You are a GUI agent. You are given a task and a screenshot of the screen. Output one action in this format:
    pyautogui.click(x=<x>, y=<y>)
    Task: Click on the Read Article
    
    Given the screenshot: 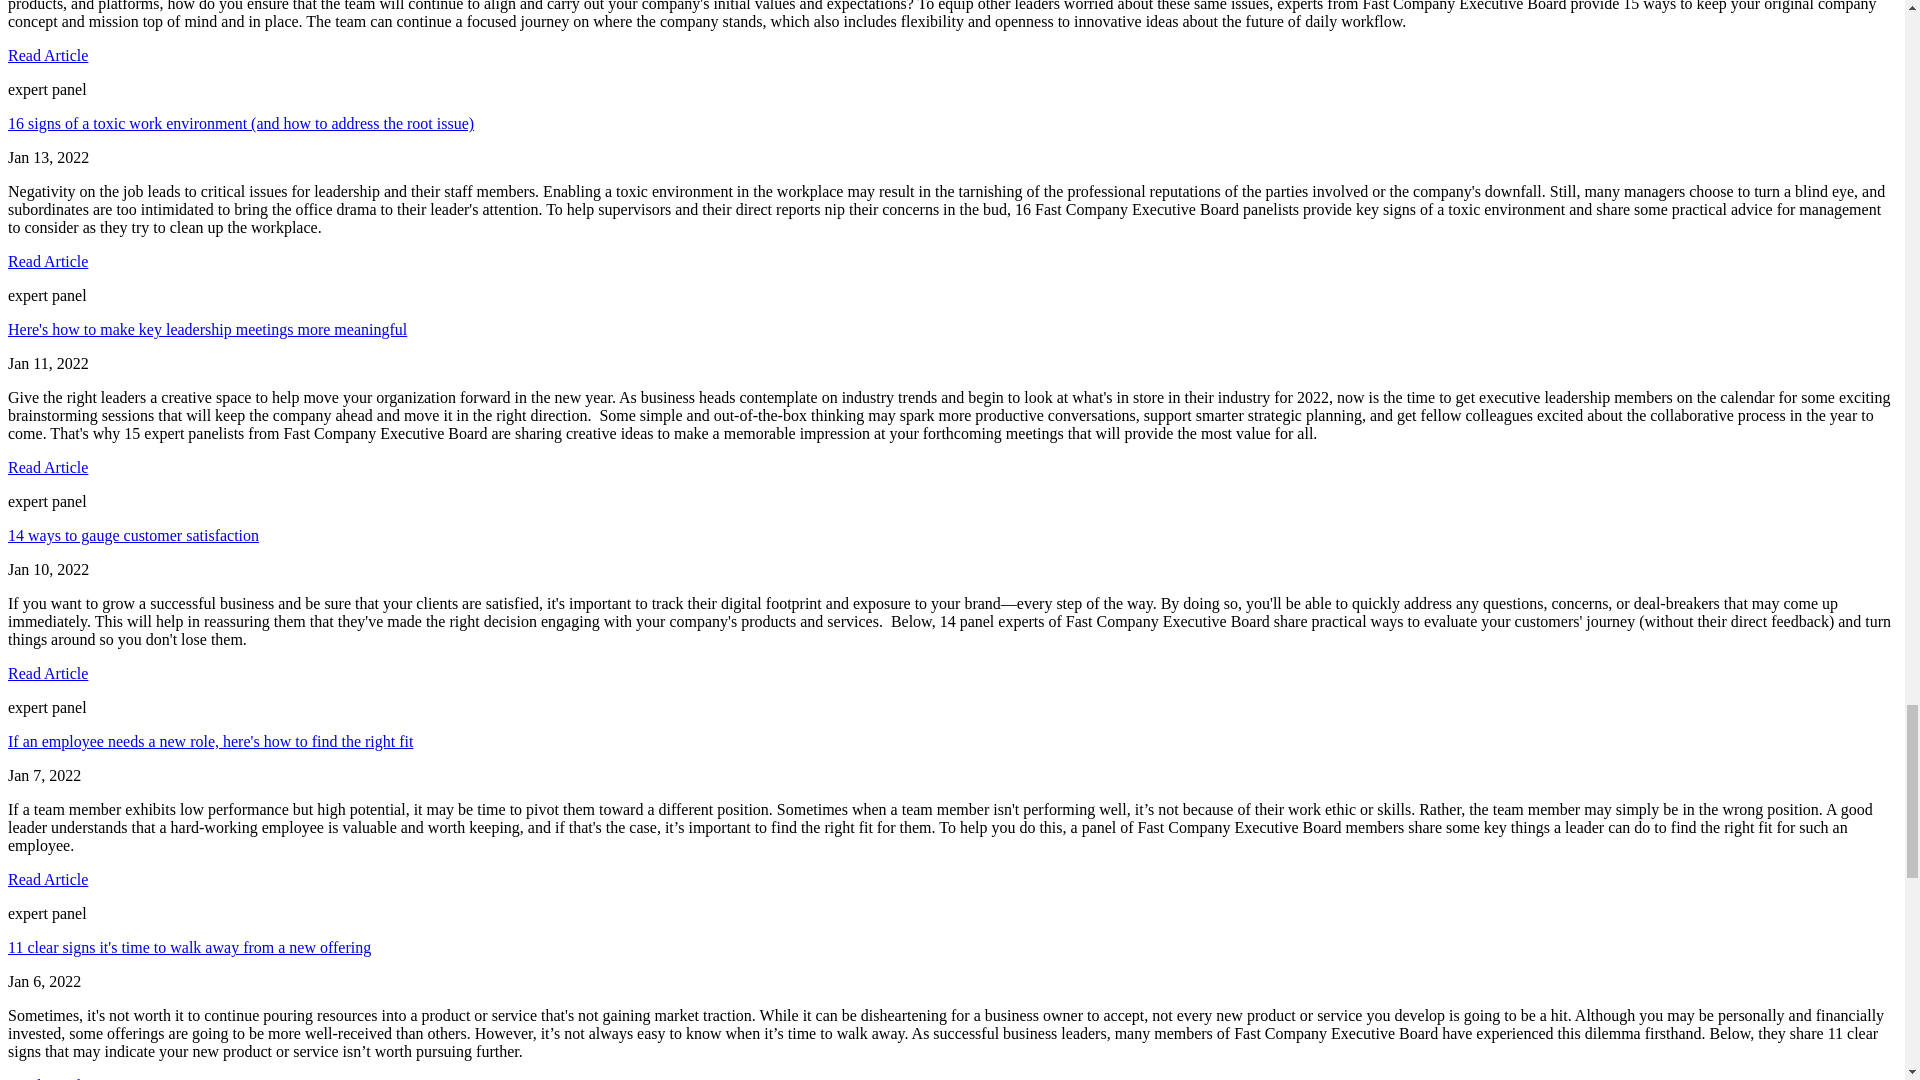 What is the action you would take?
    pyautogui.click(x=48, y=468)
    